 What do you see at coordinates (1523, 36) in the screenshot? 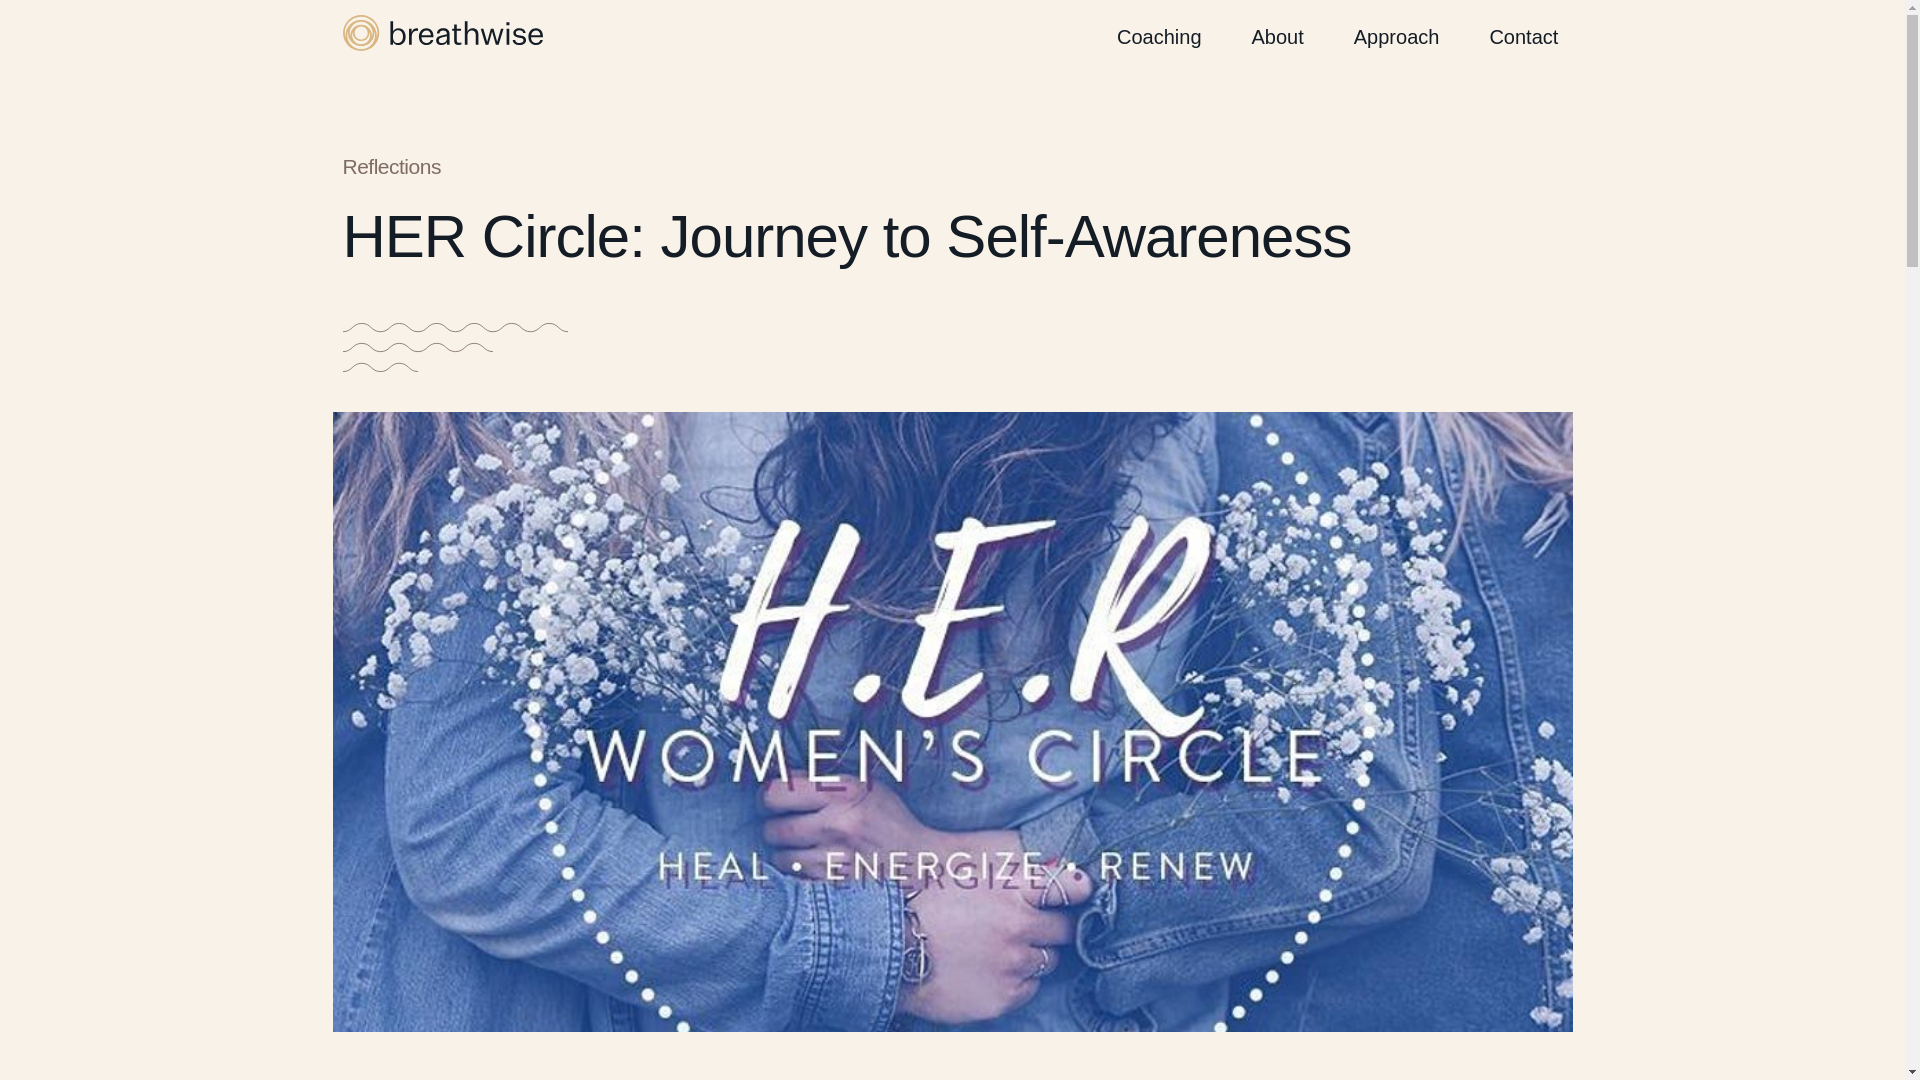
I see `Contact` at bounding box center [1523, 36].